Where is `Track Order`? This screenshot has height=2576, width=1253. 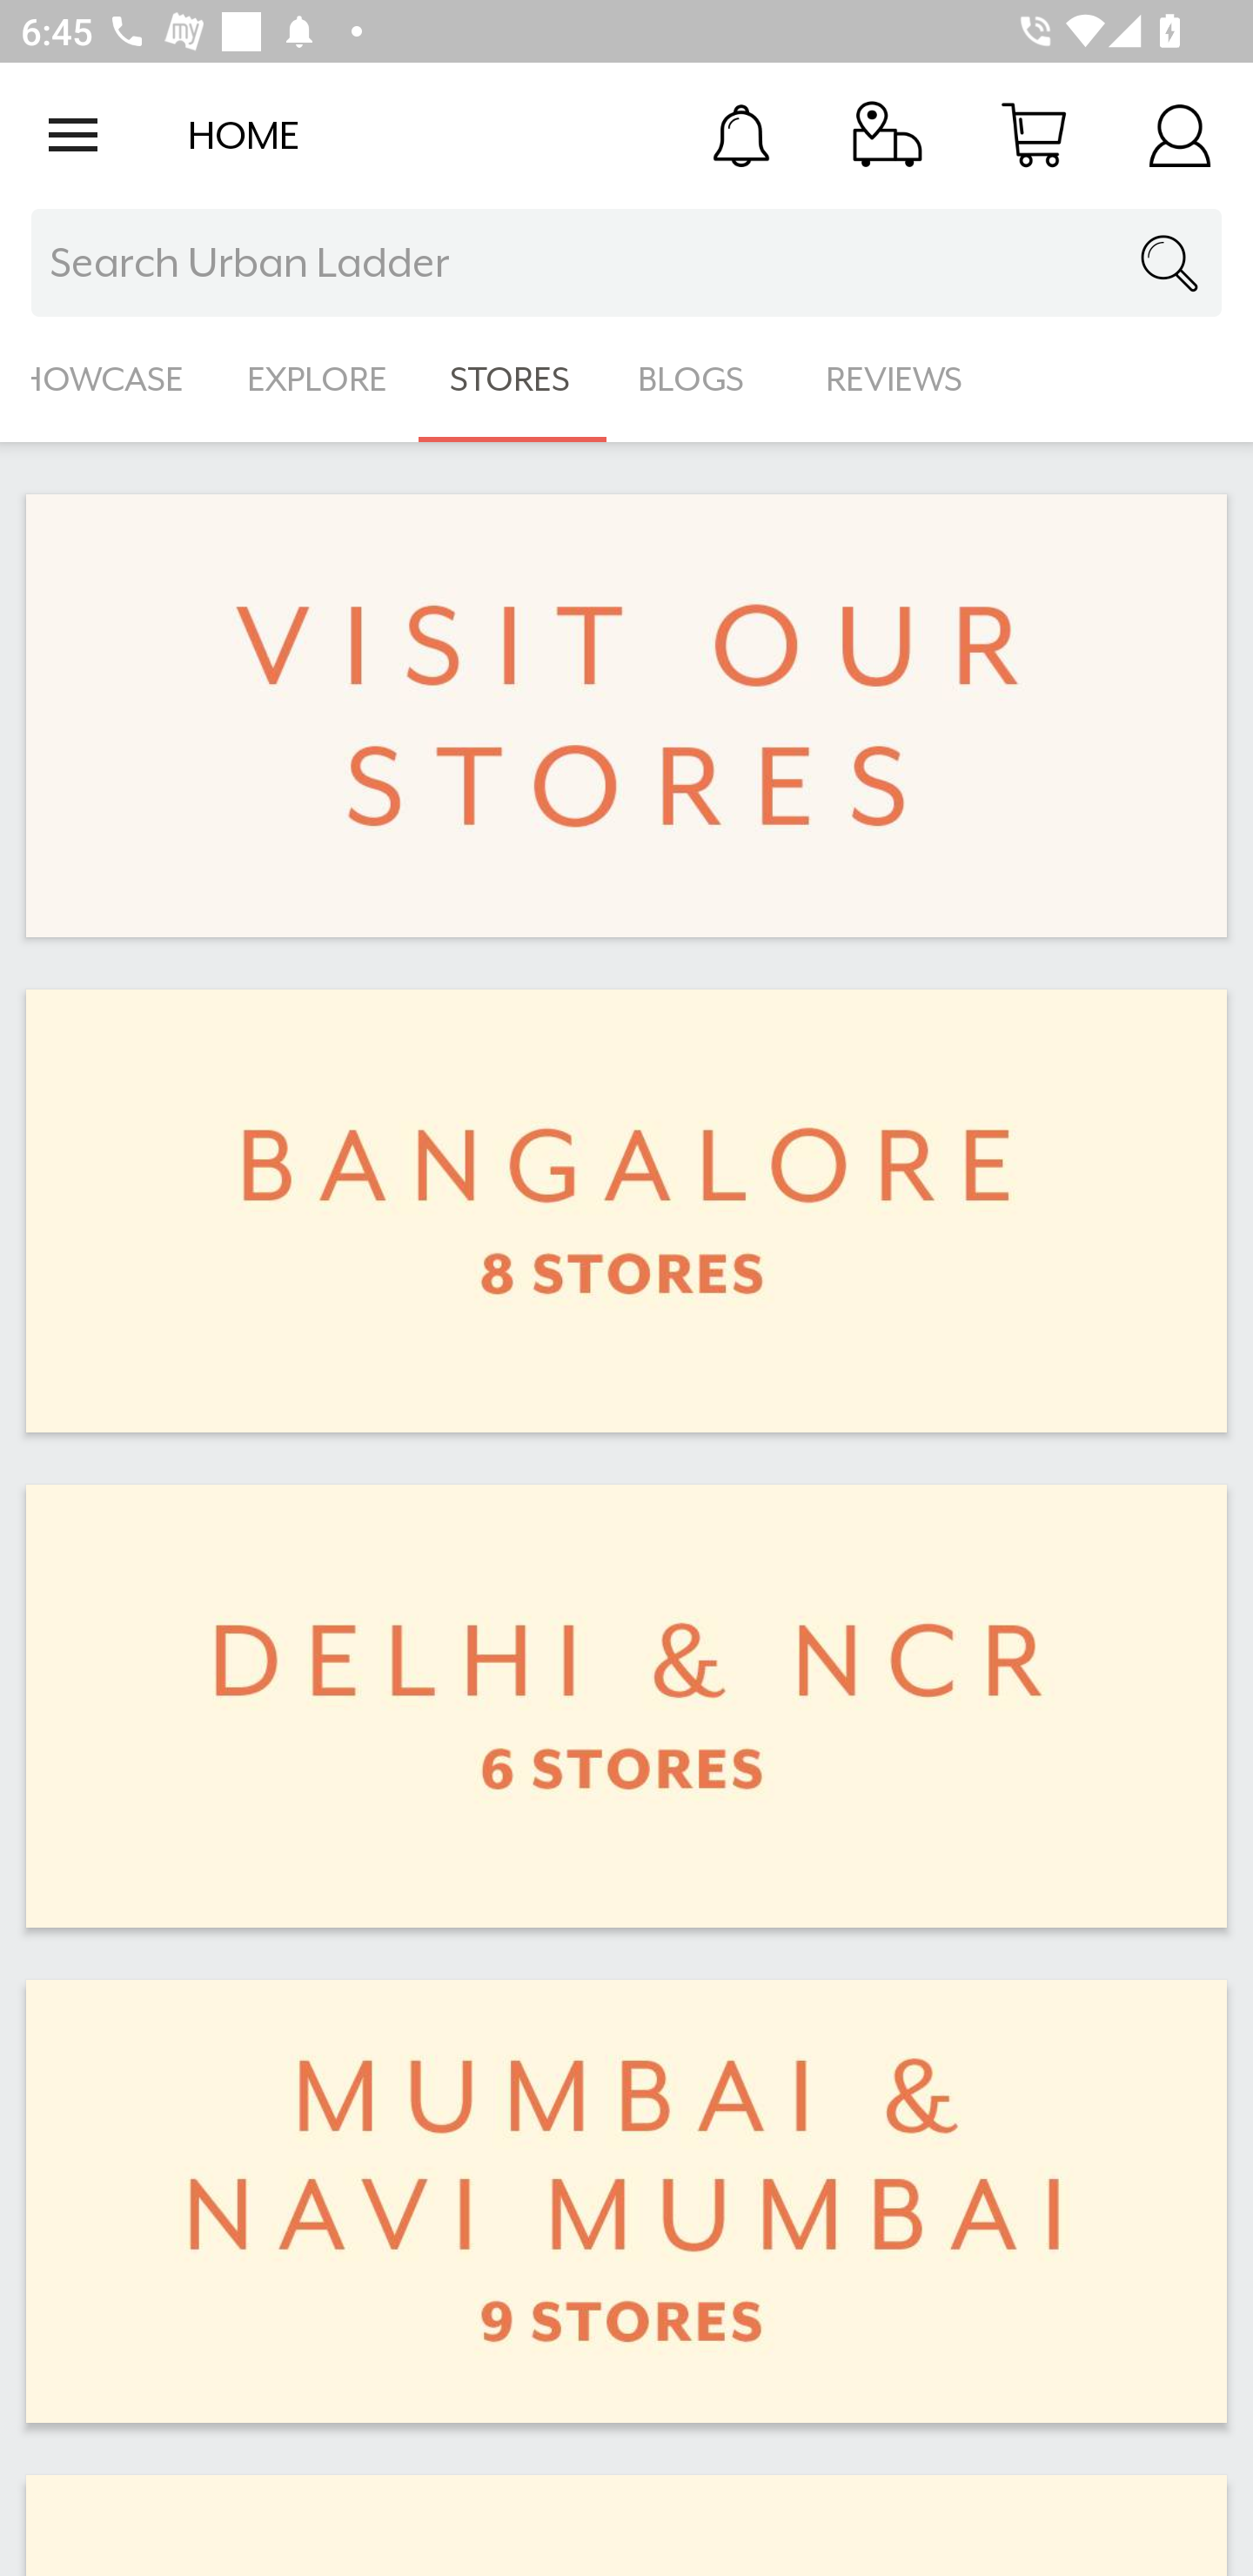 Track Order is located at coordinates (888, 134).